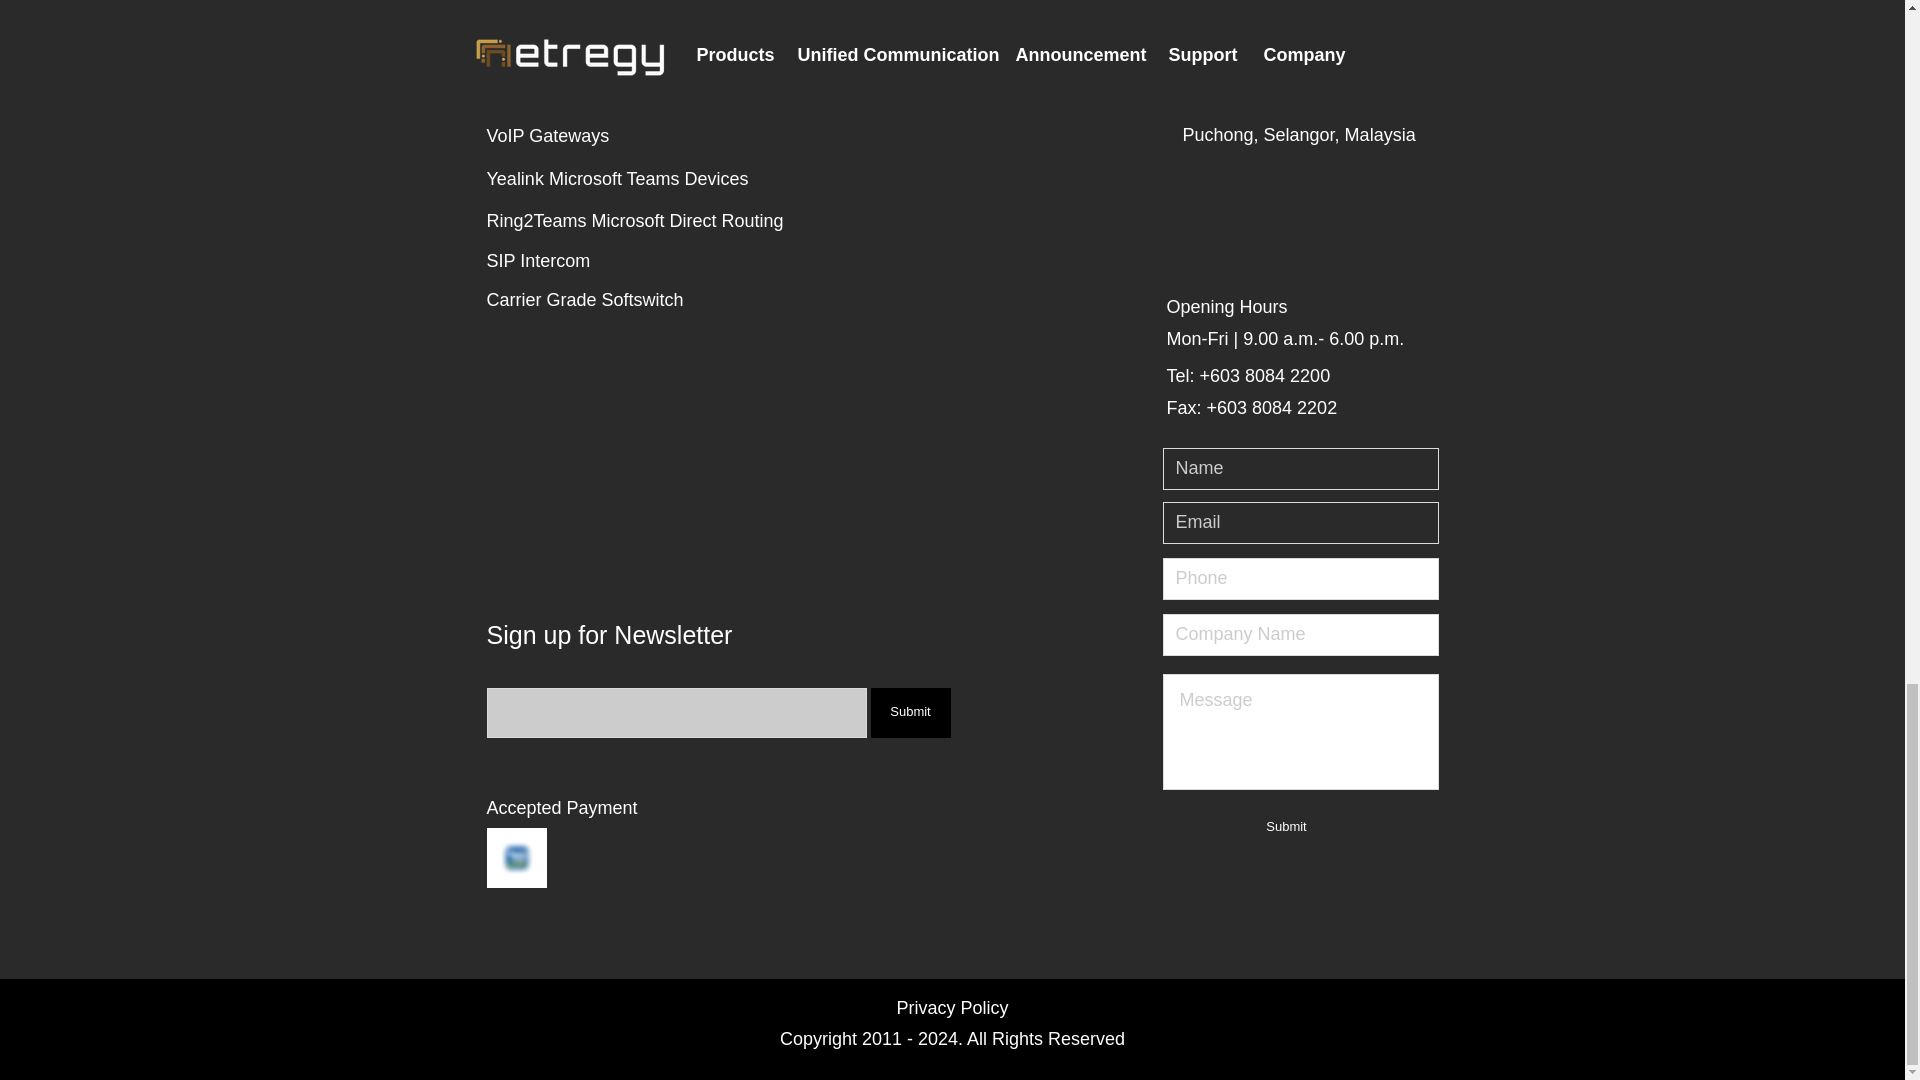  What do you see at coordinates (638, 179) in the screenshot?
I see `Yealink Microsoft Teams Devices` at bounding box center [638, 179].